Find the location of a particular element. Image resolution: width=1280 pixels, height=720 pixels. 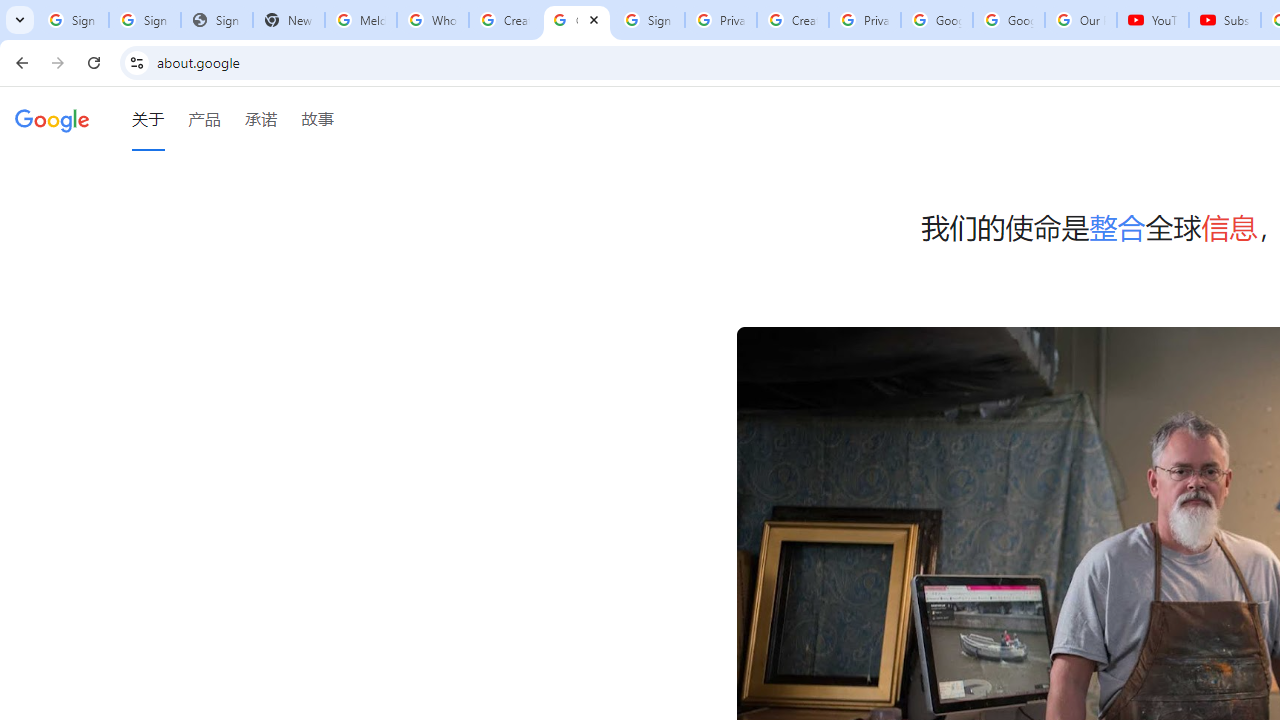

Sign In - USA TODAY is located at coordinates (216, 20).